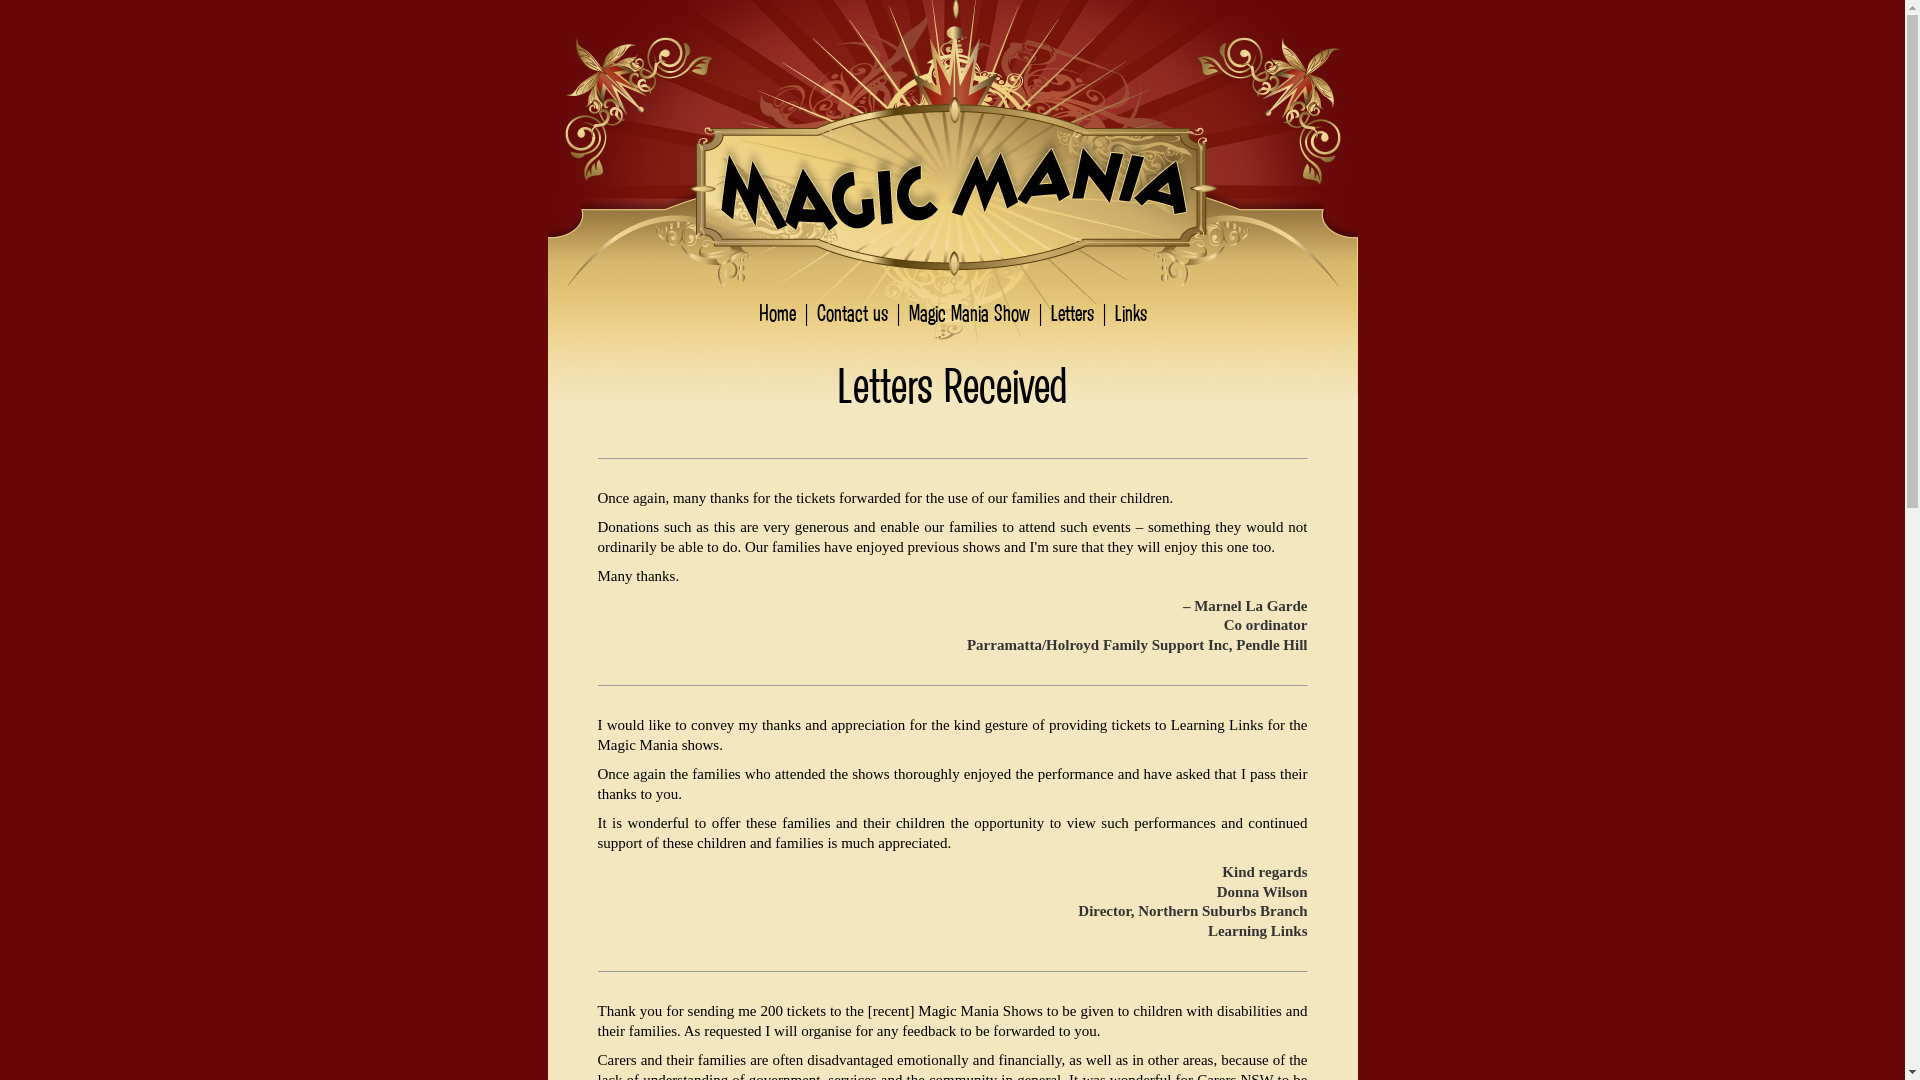  Describe the element at coordinates (852, 312) in the screenshot. I see `Contact us` at that location.